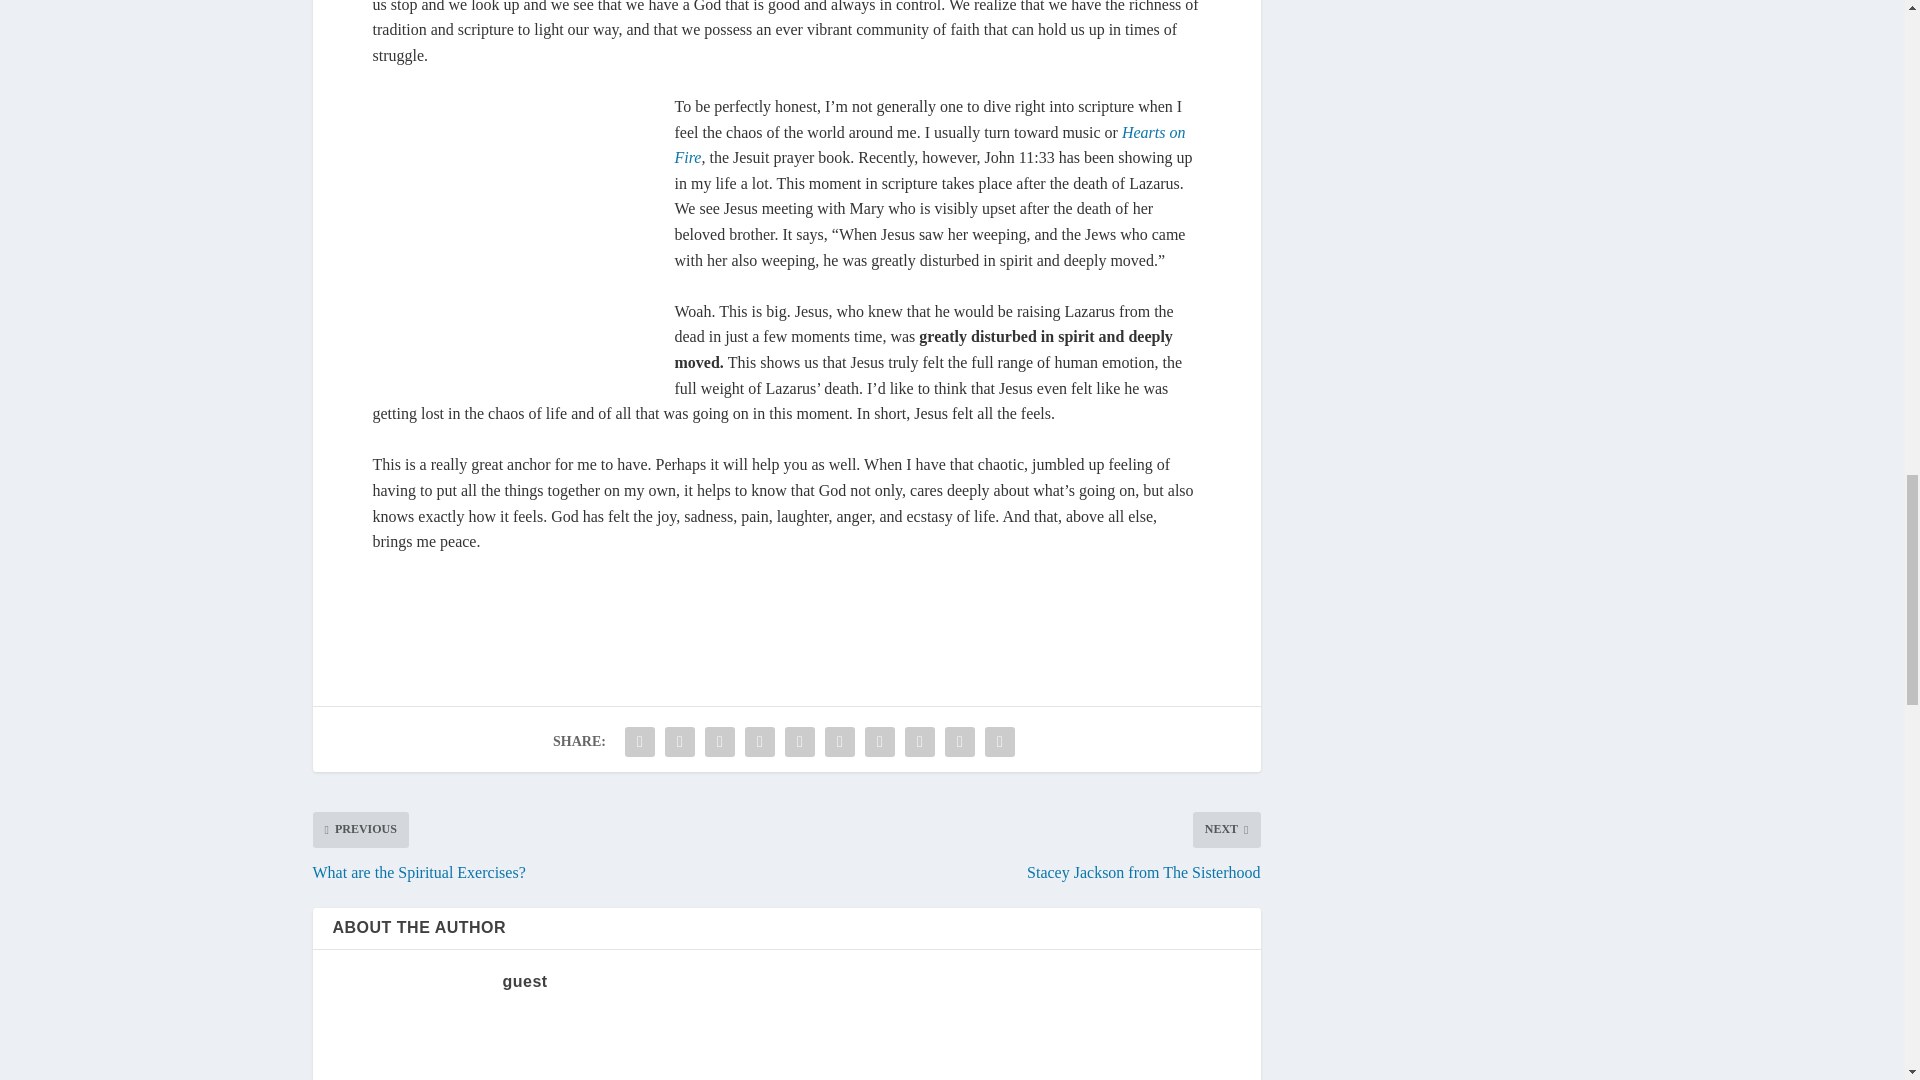 The image size is (1920, 1080). What do you see at coordinates (759, 742) in the screenshot?
I see `Share "Some Assembly Required" via Tumblr` at bounding box center [759, 742].